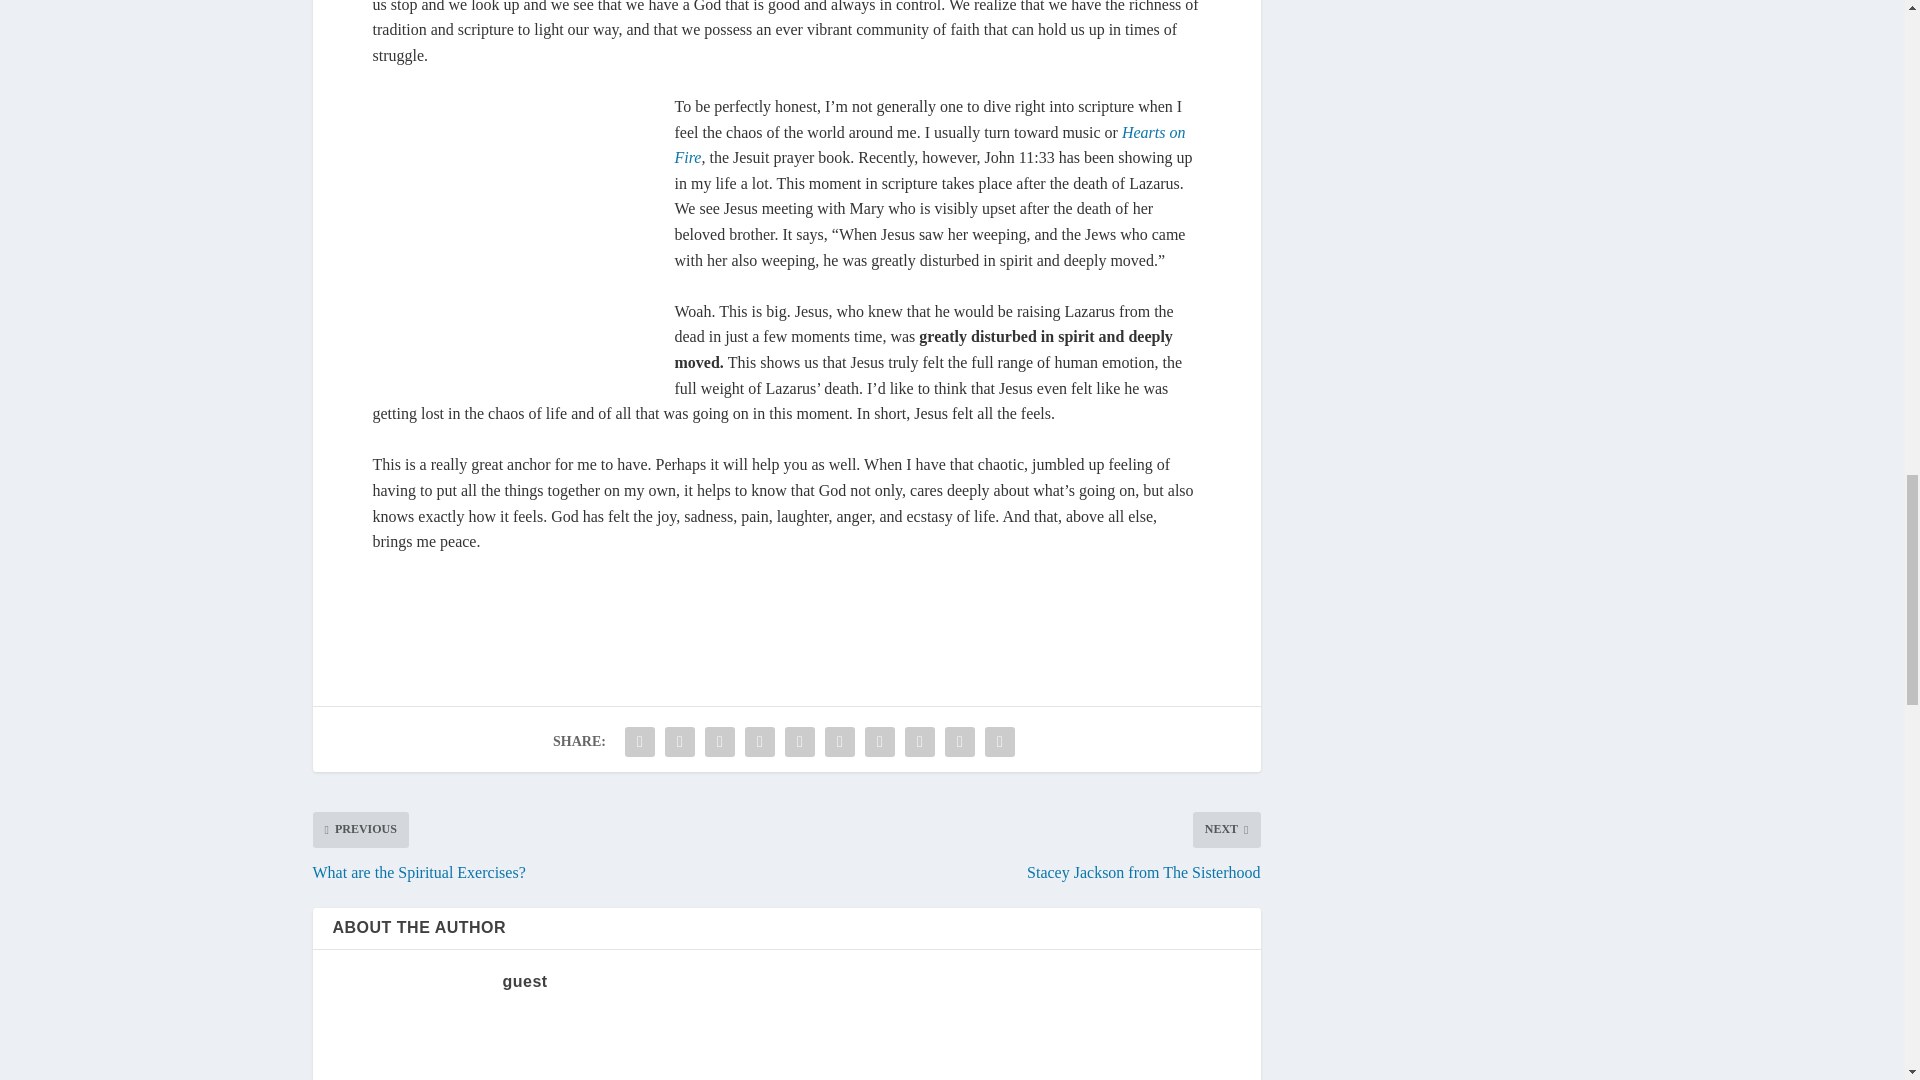 The image size is (1920, 1080). What do you see at coordinates (759, 742) in the screenshot?
I see `Share "Some Assembly Required" via Tumblr` at bounding box center [759, 742].